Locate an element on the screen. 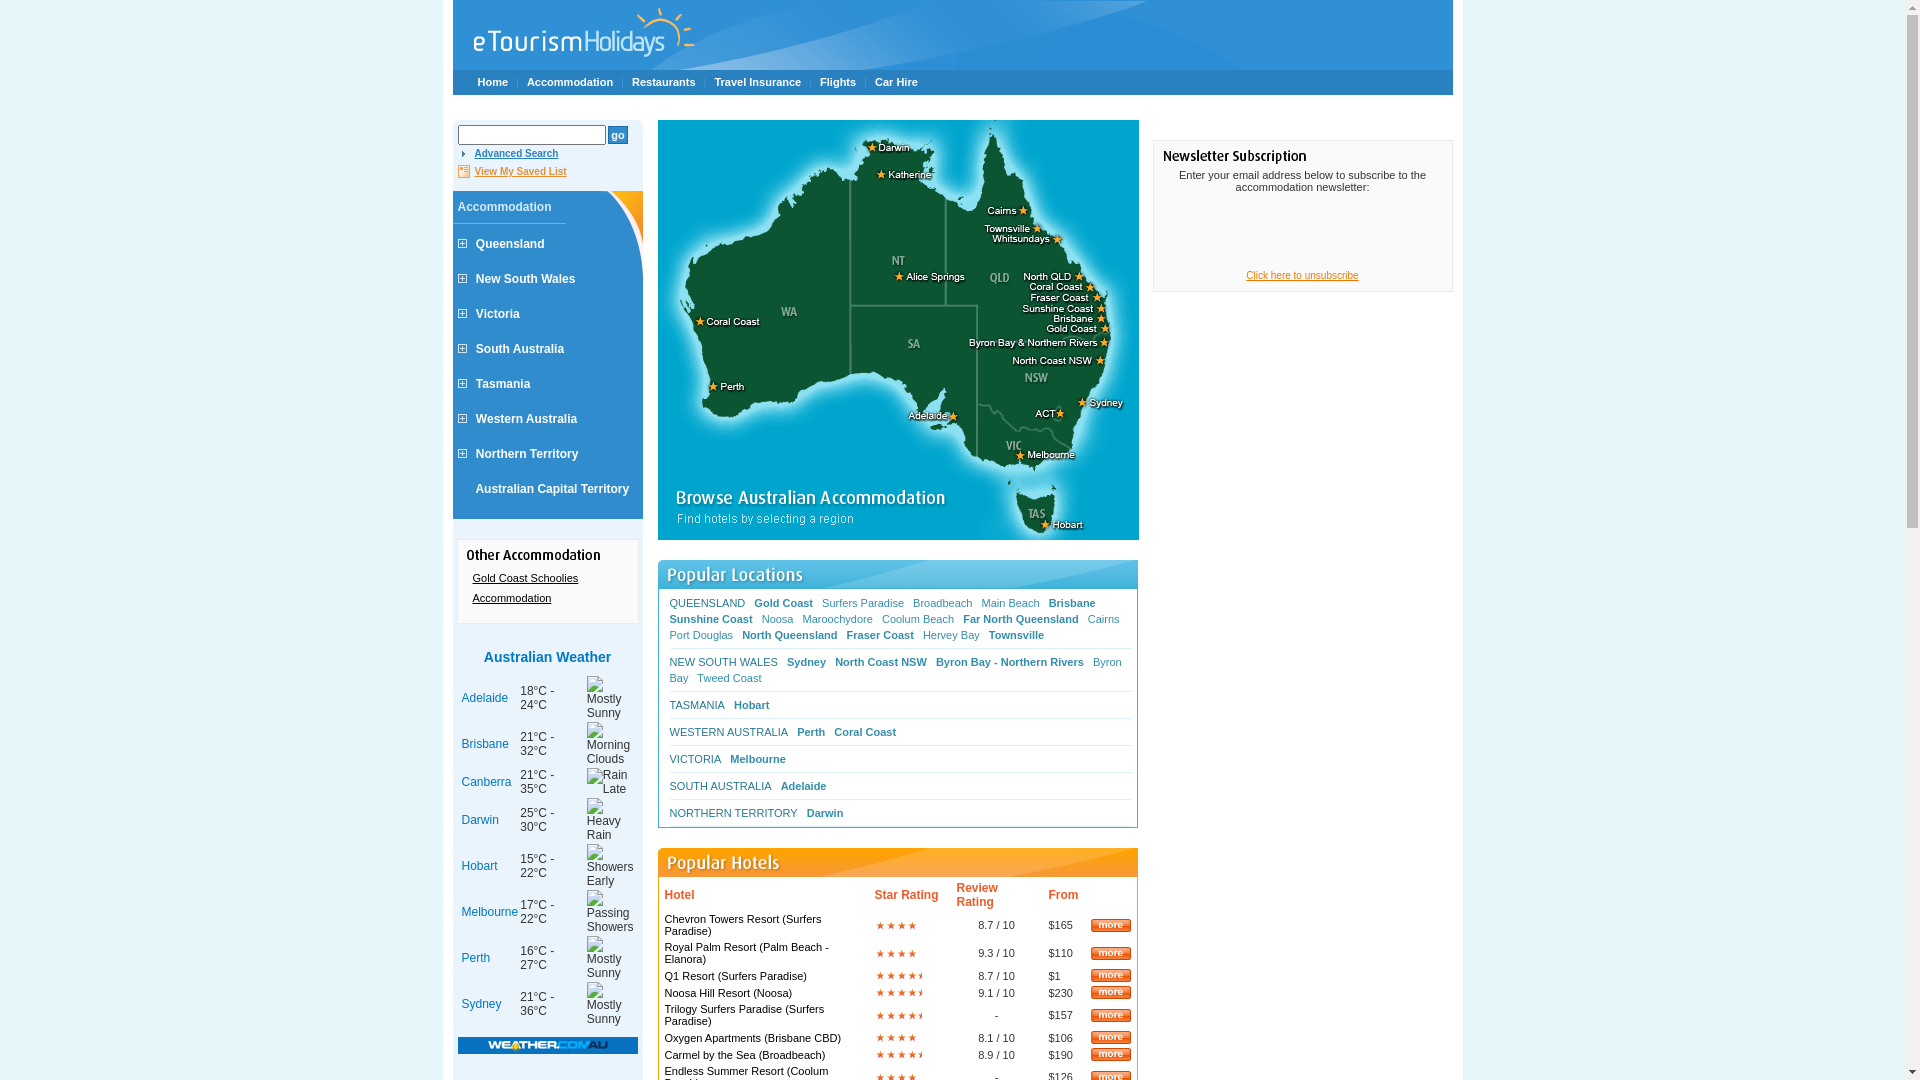 The image size is (1920, 1080). Sydney is located at coordinates (482, 1004).